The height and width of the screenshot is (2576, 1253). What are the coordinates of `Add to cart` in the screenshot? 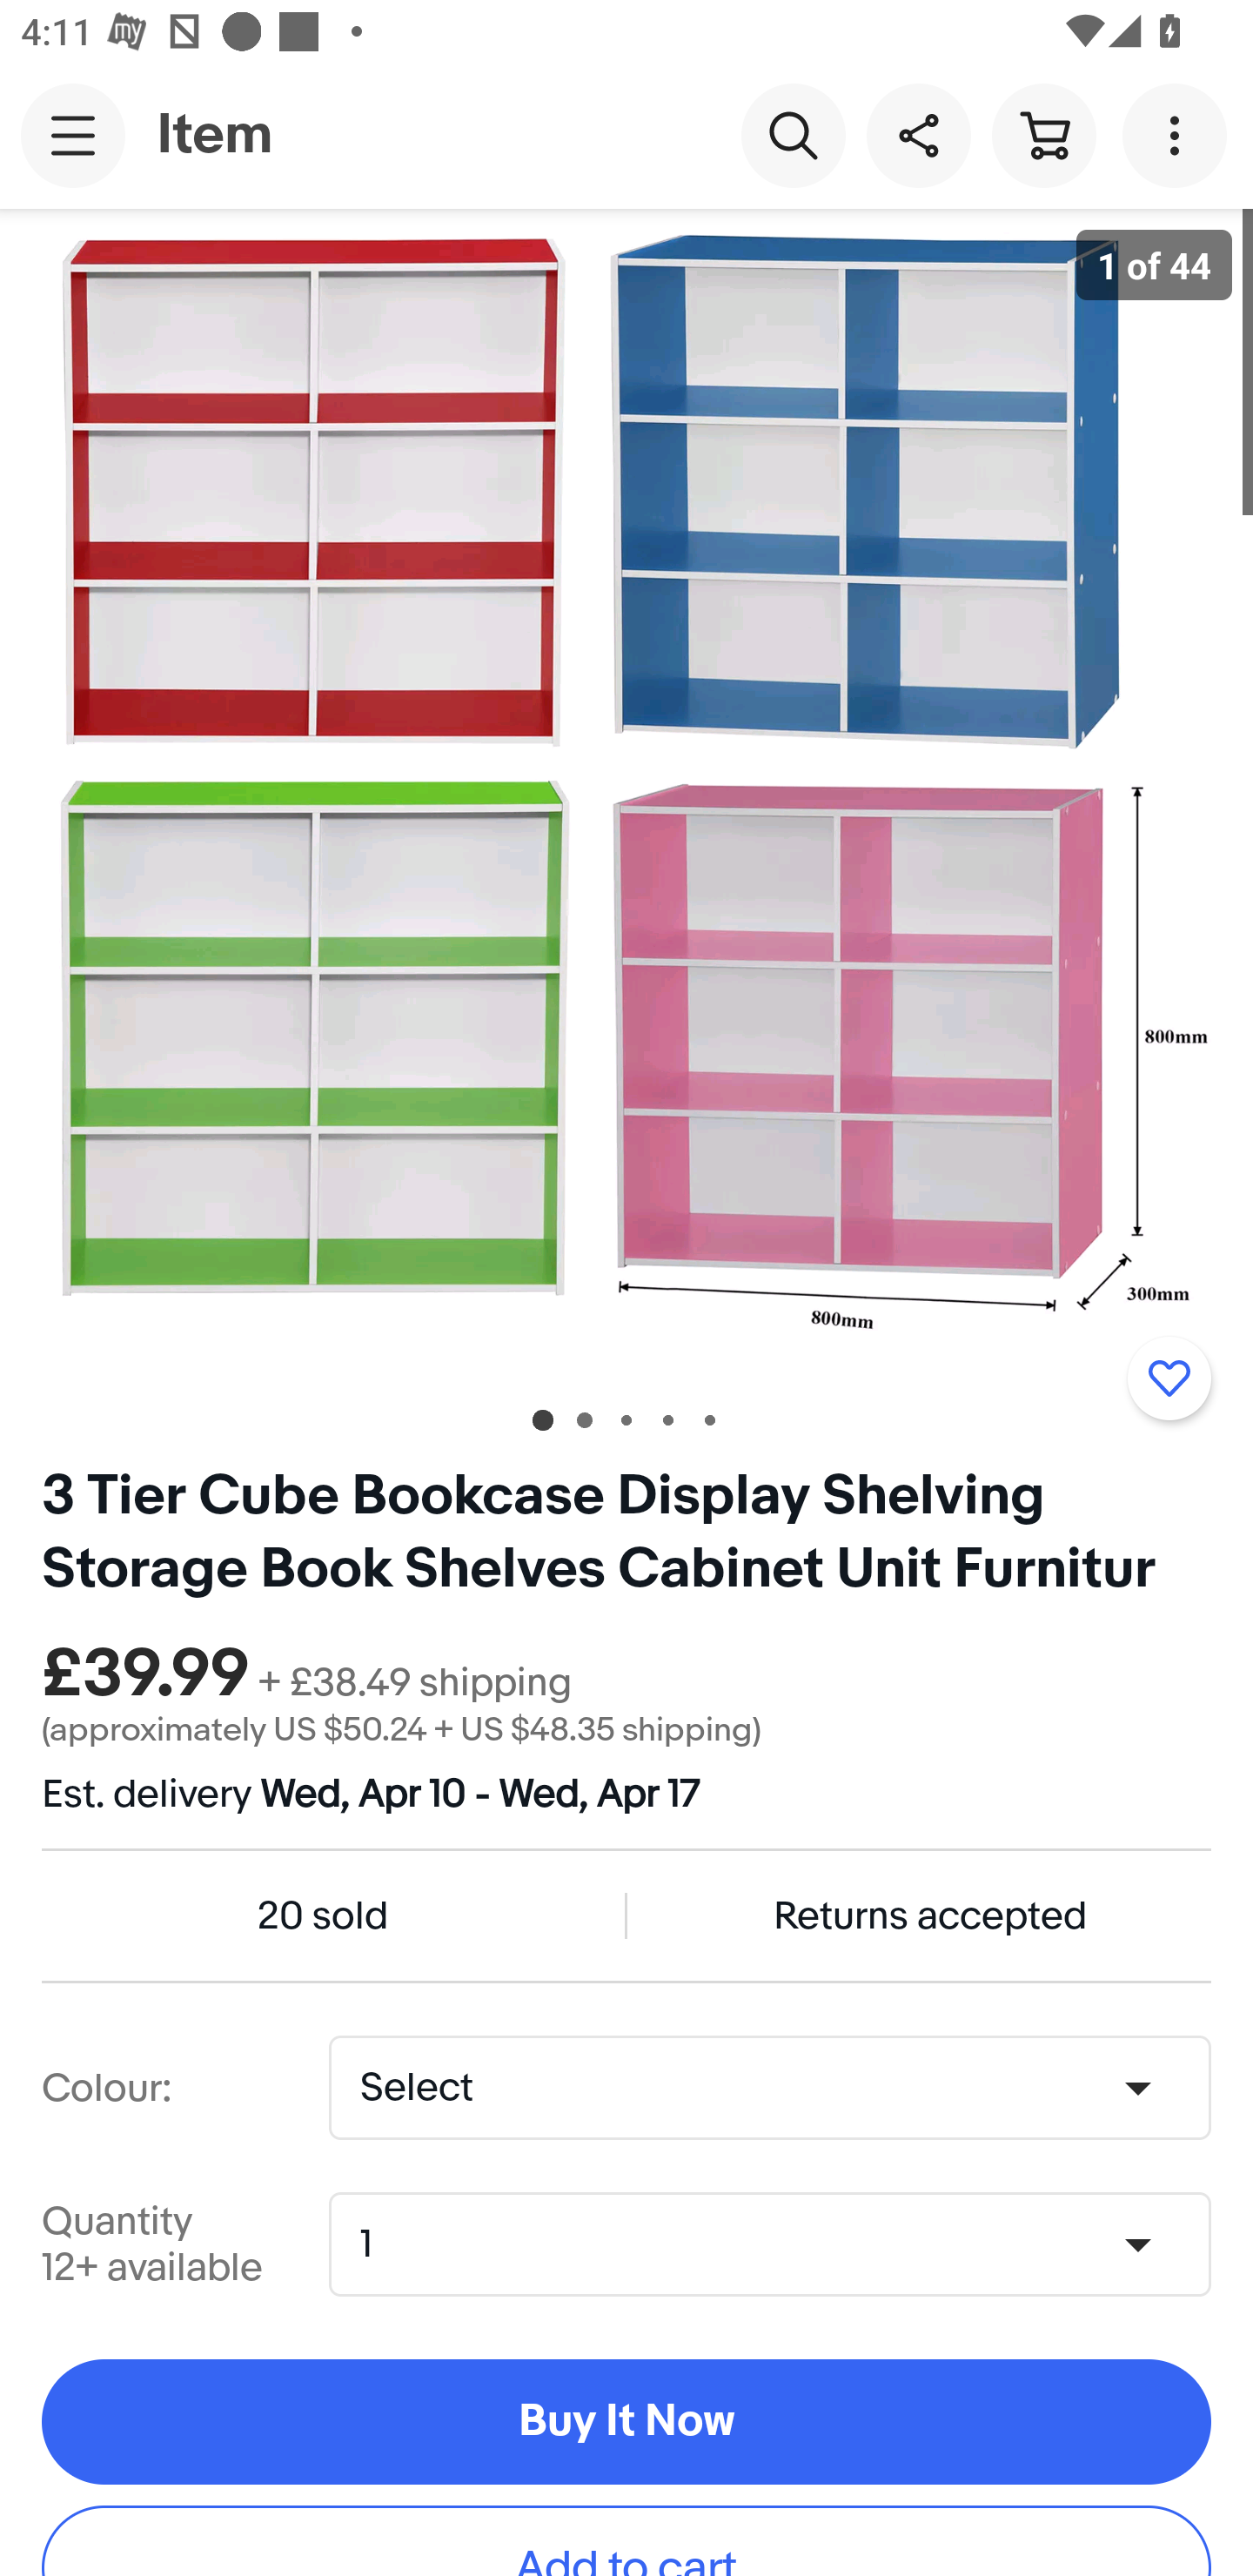 It's located at (626, 2541).